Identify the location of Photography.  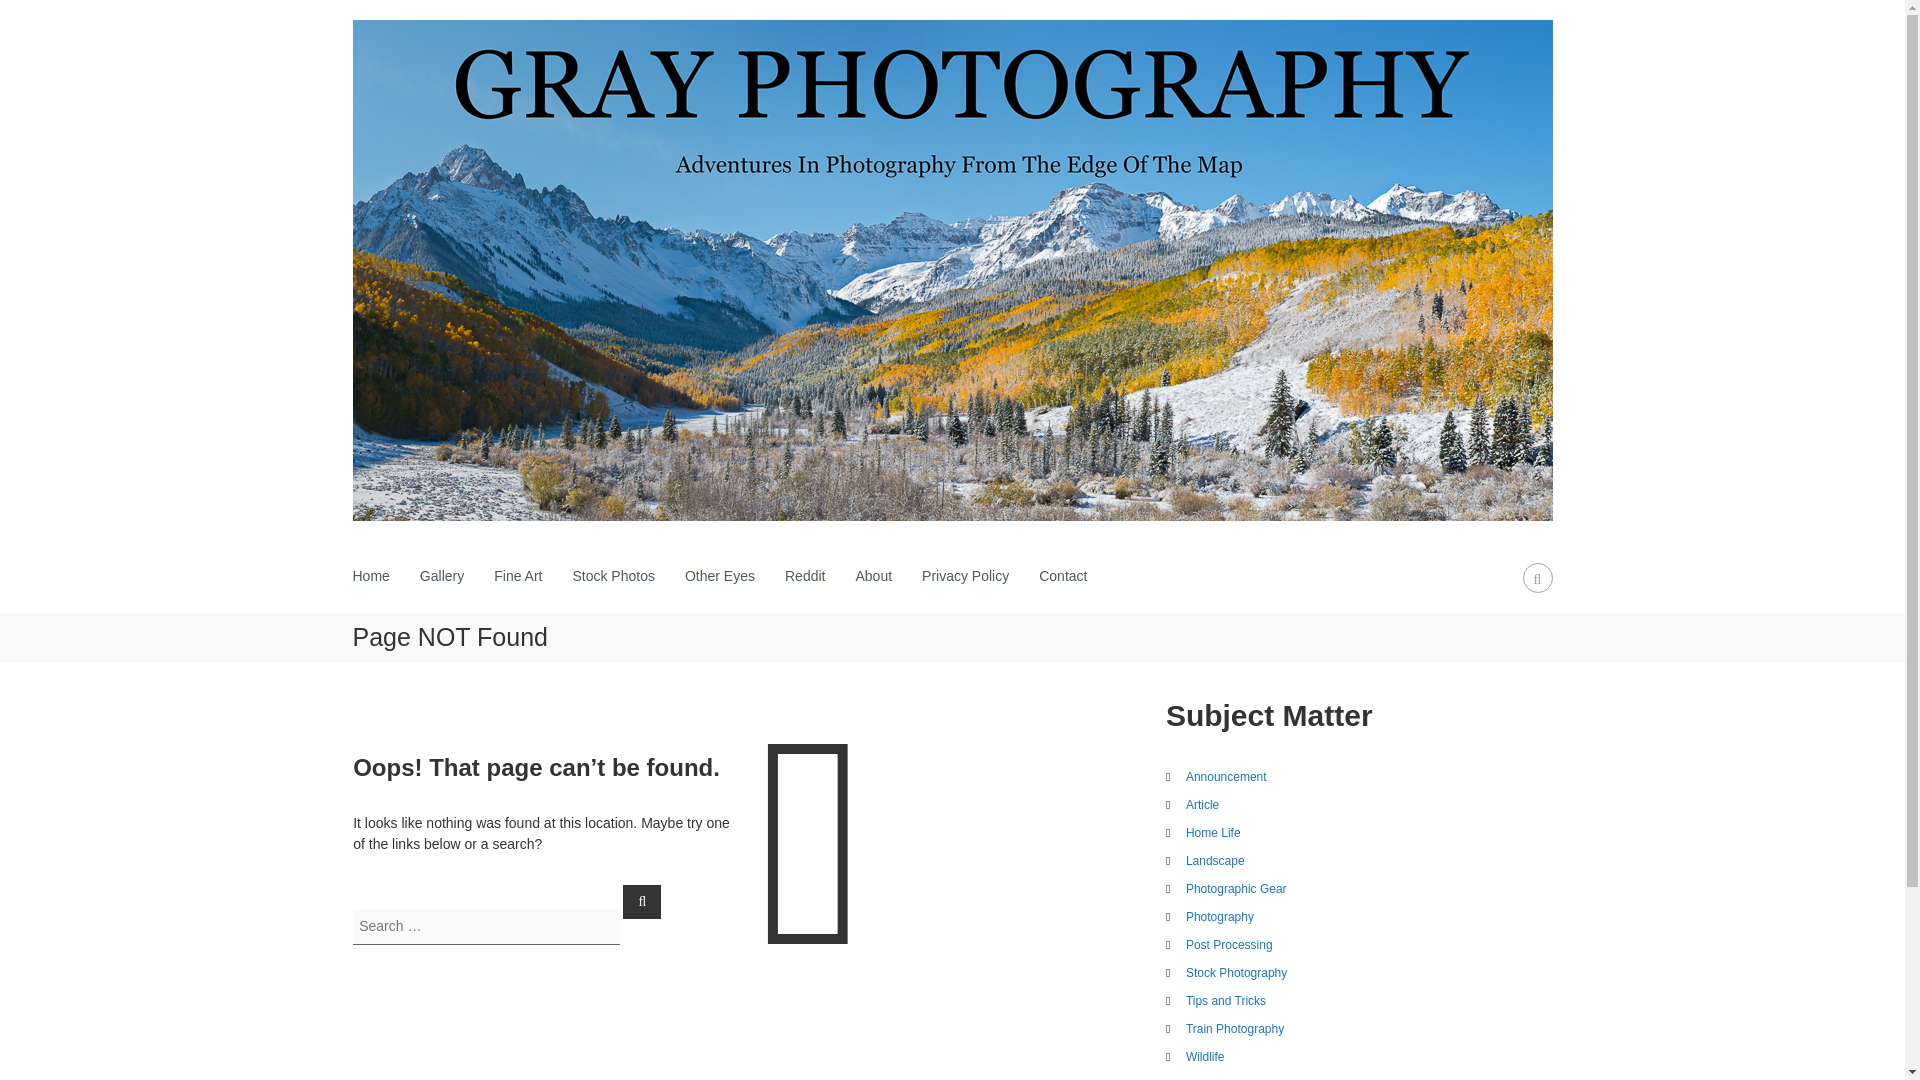
(1220, 917).